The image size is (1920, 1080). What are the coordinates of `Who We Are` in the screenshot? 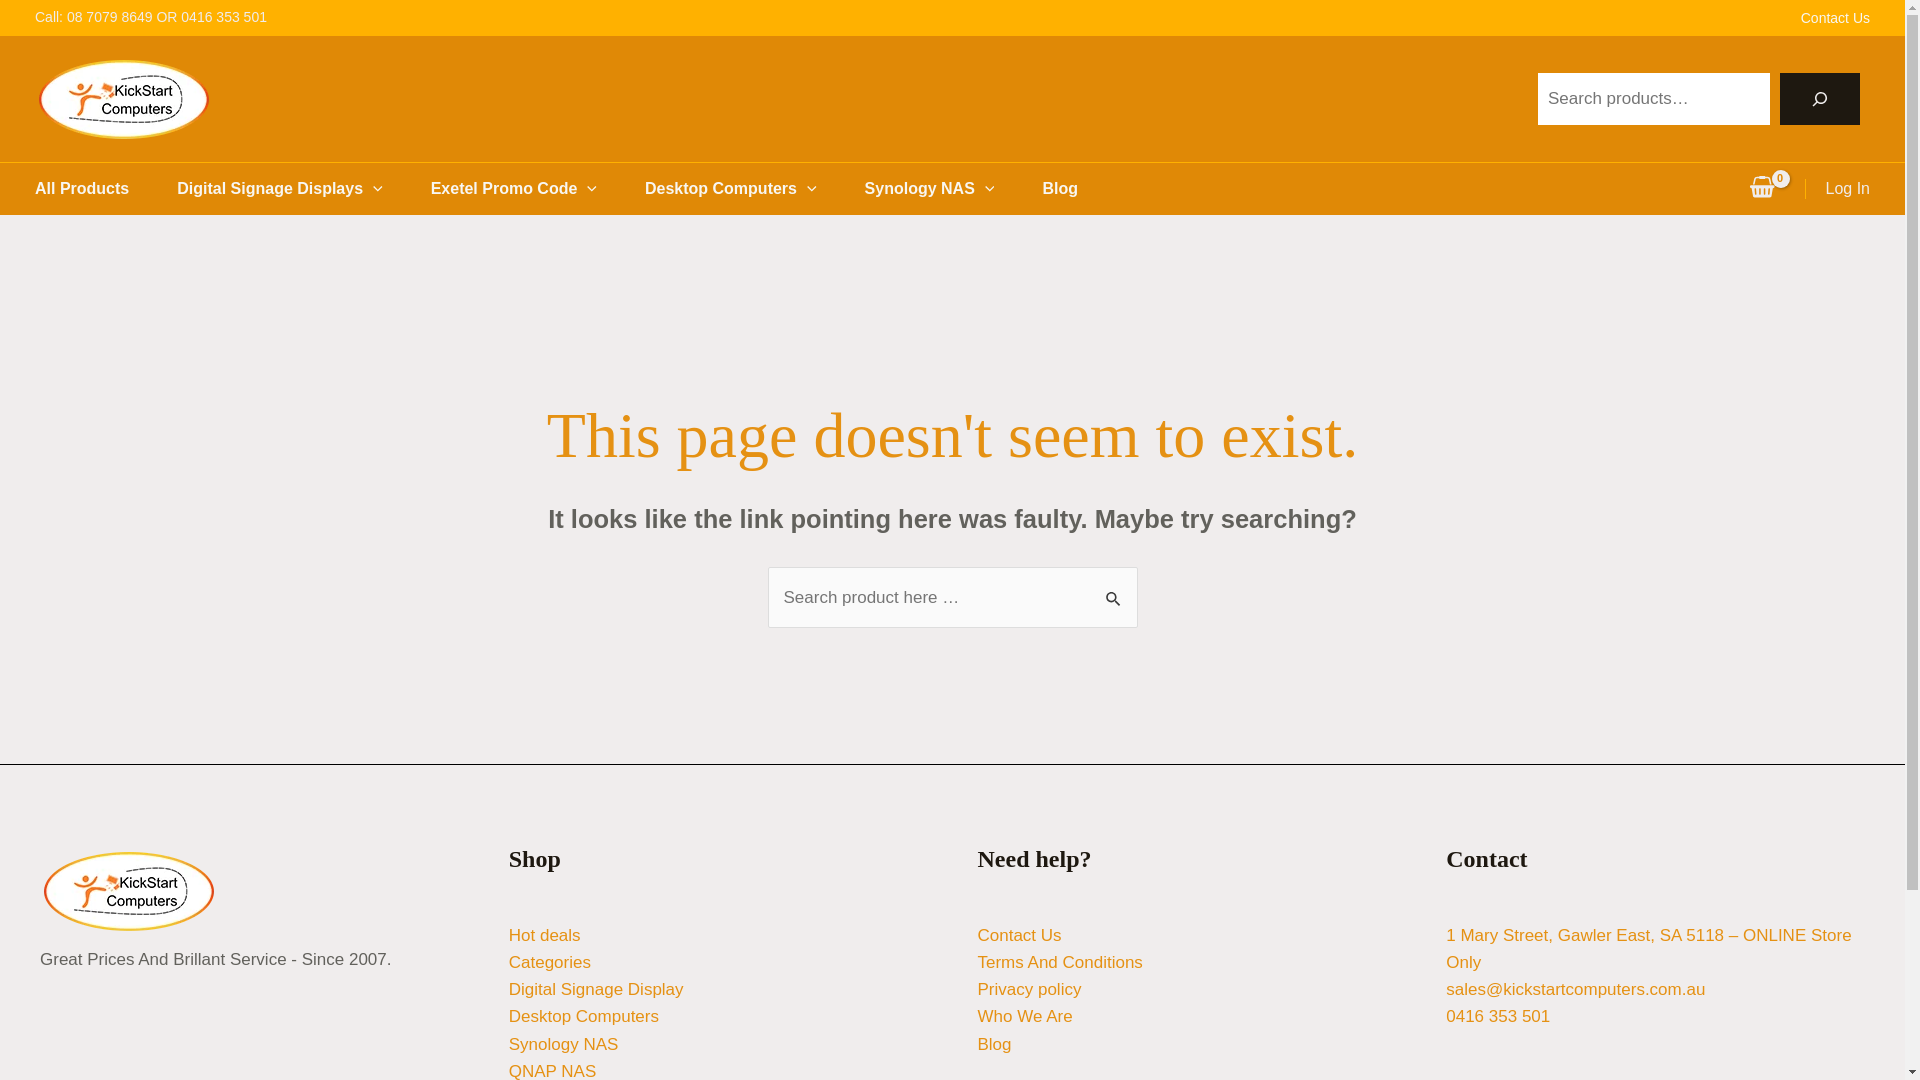 It's located at (1026, 1016).